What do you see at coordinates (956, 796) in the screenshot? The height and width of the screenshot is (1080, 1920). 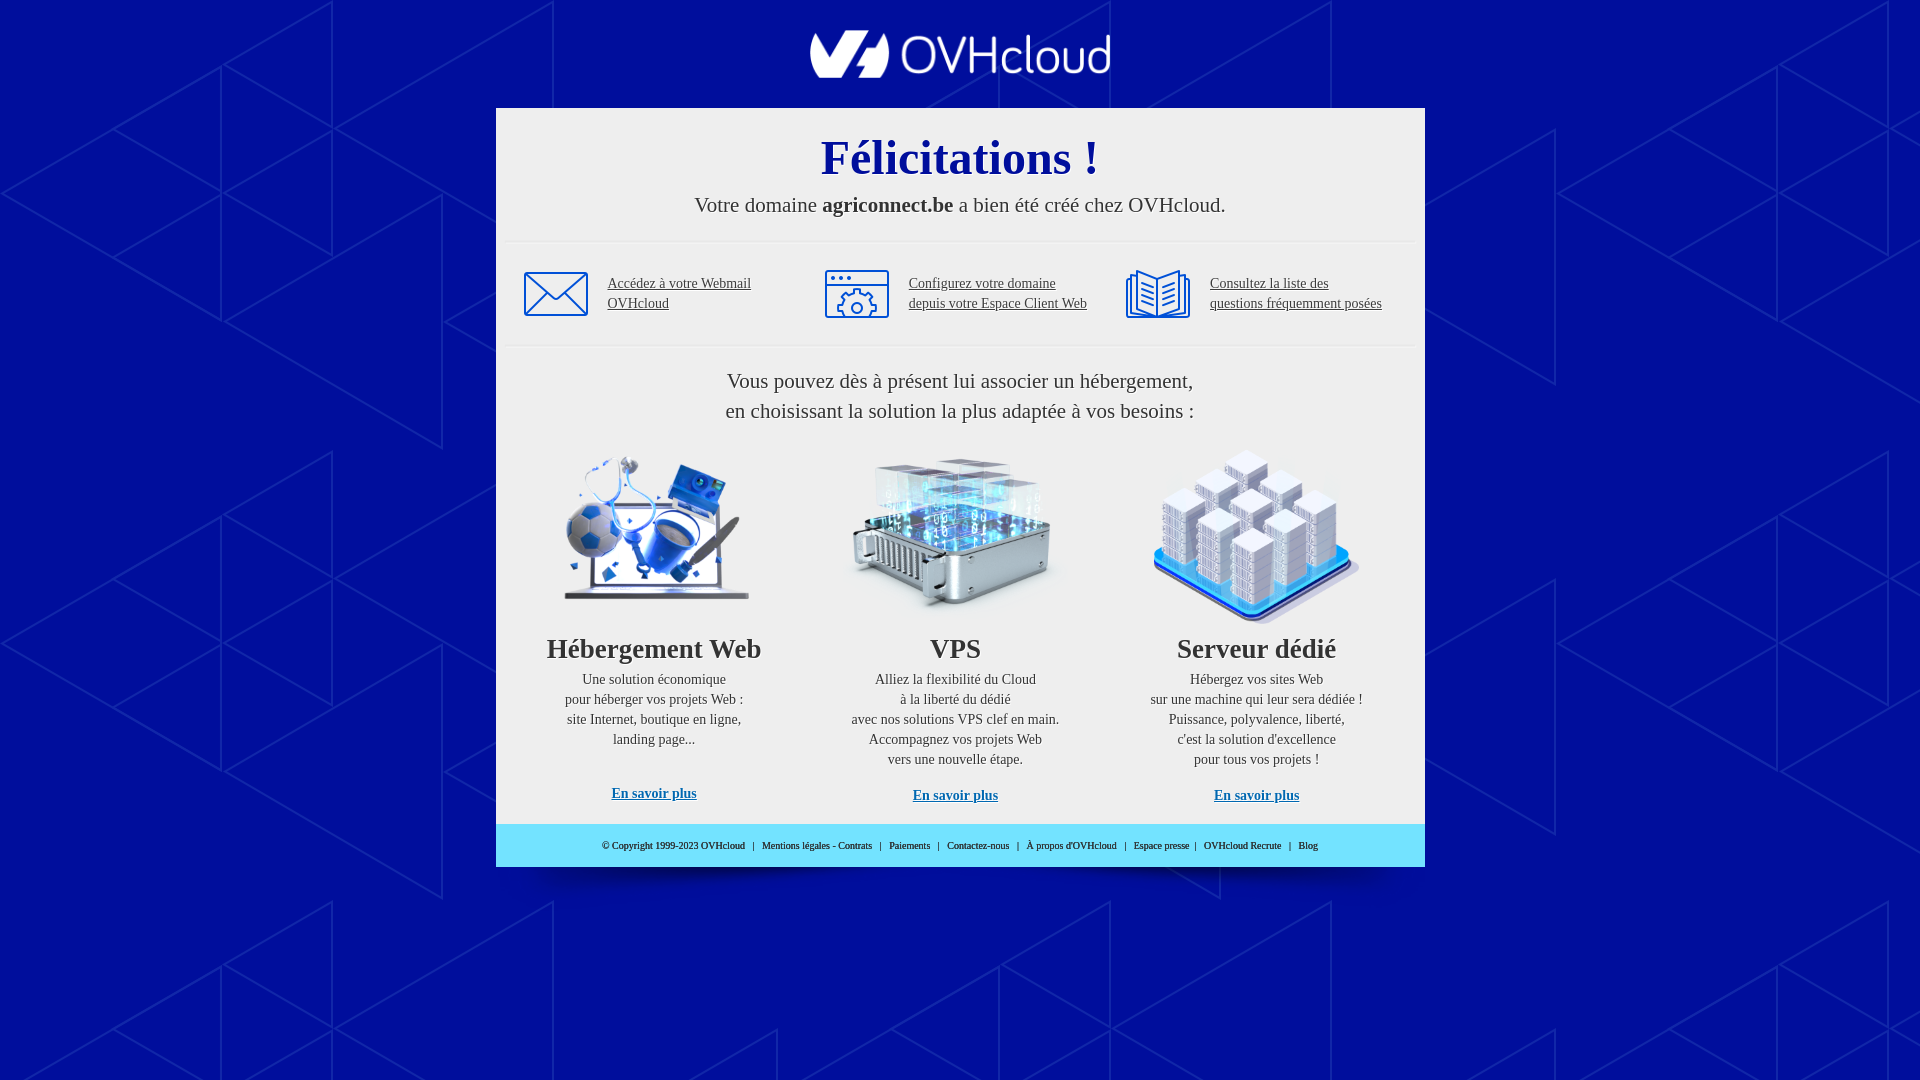 I see `En savoir plus` at bounding box center [956, 796].